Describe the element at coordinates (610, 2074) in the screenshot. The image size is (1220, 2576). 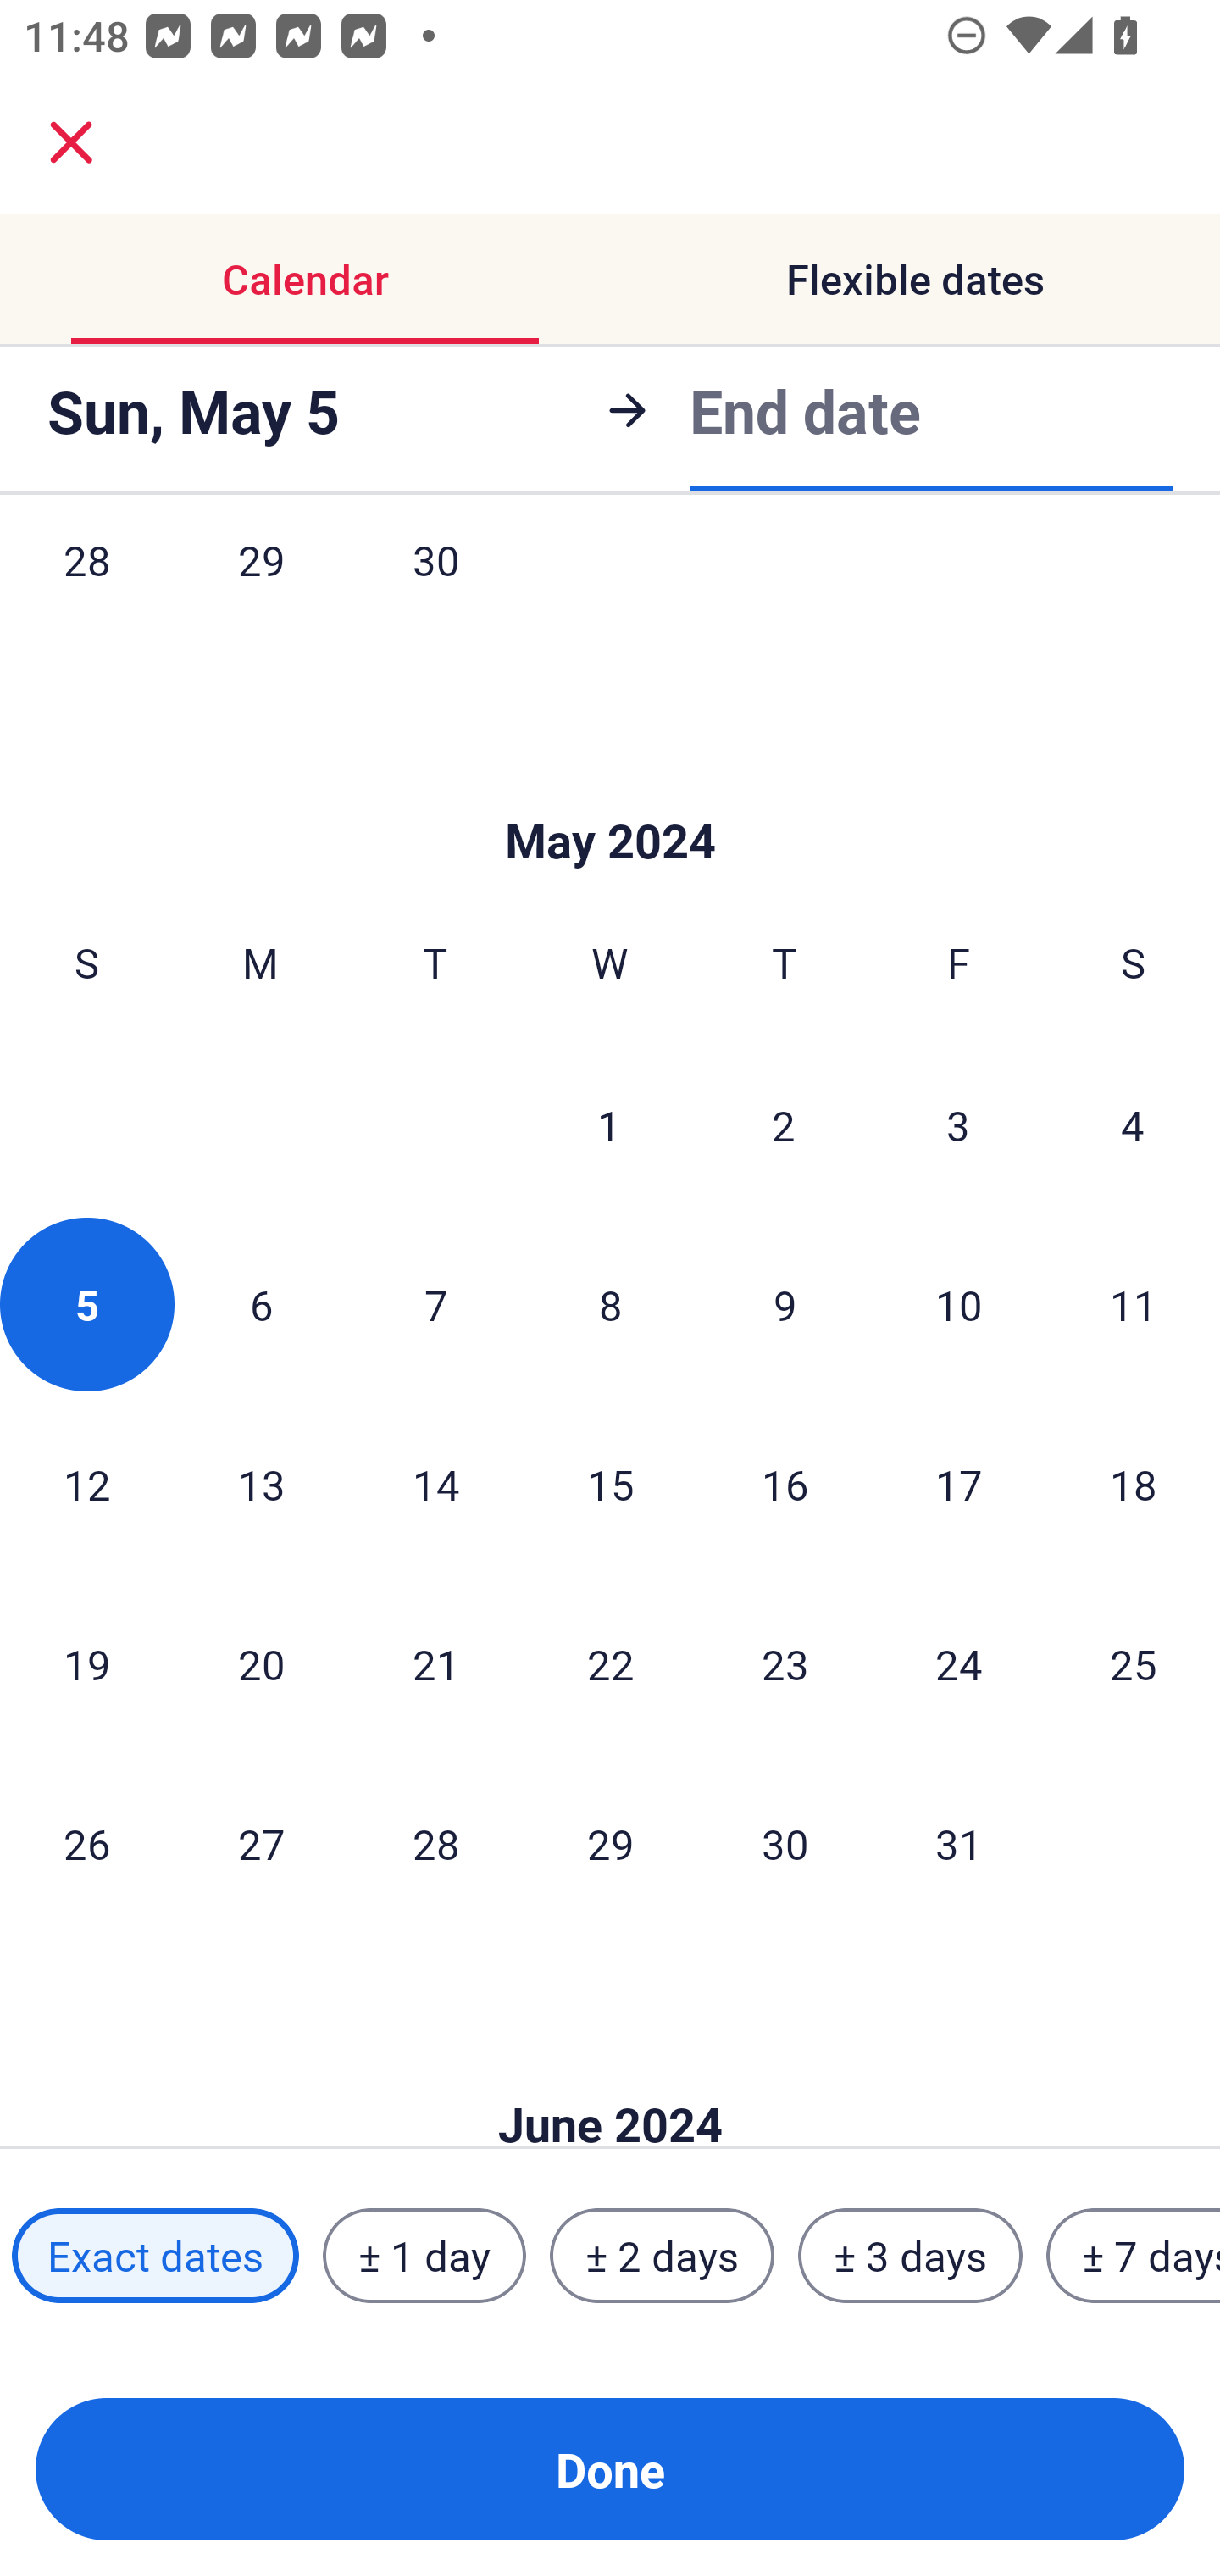
I see `Skip to Done` at that location.